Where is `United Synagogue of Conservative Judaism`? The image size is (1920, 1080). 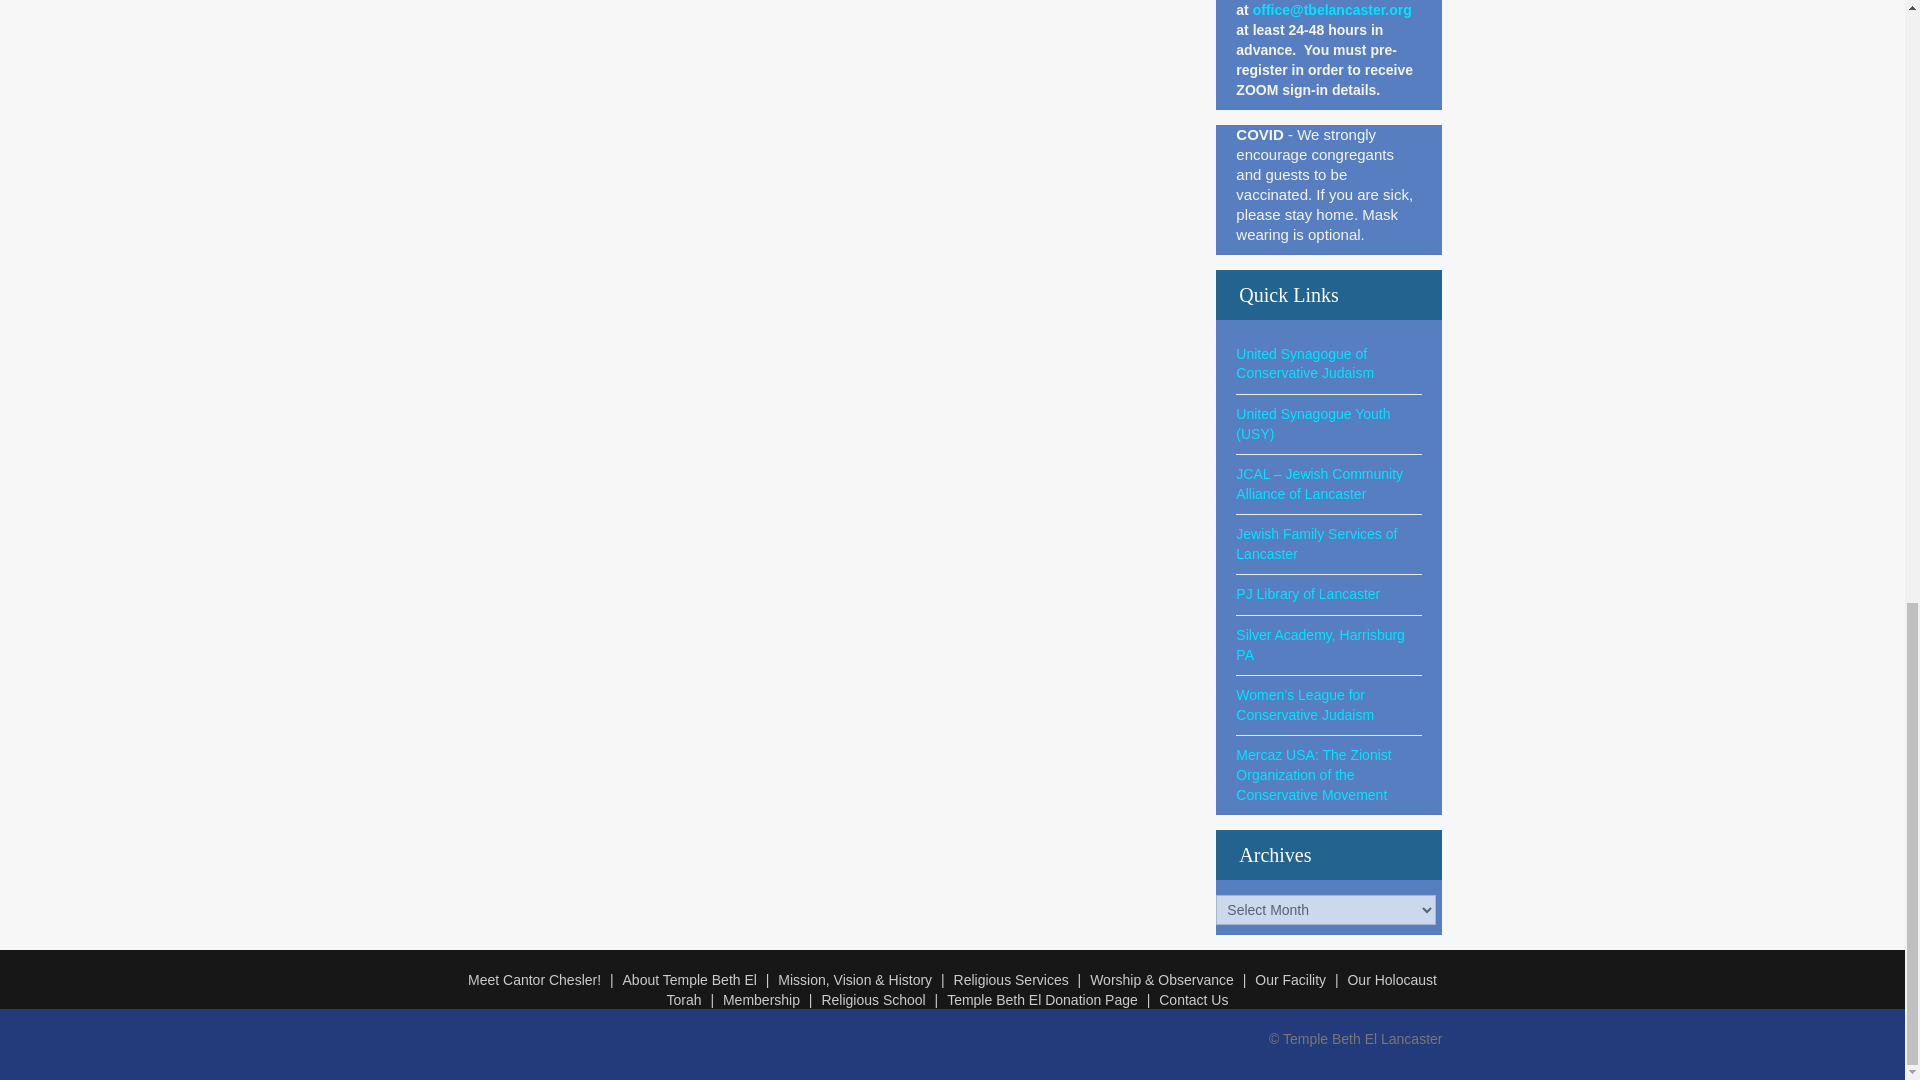 United Synagogue of Conservative Judaism is located at coordinates (1305, 364).